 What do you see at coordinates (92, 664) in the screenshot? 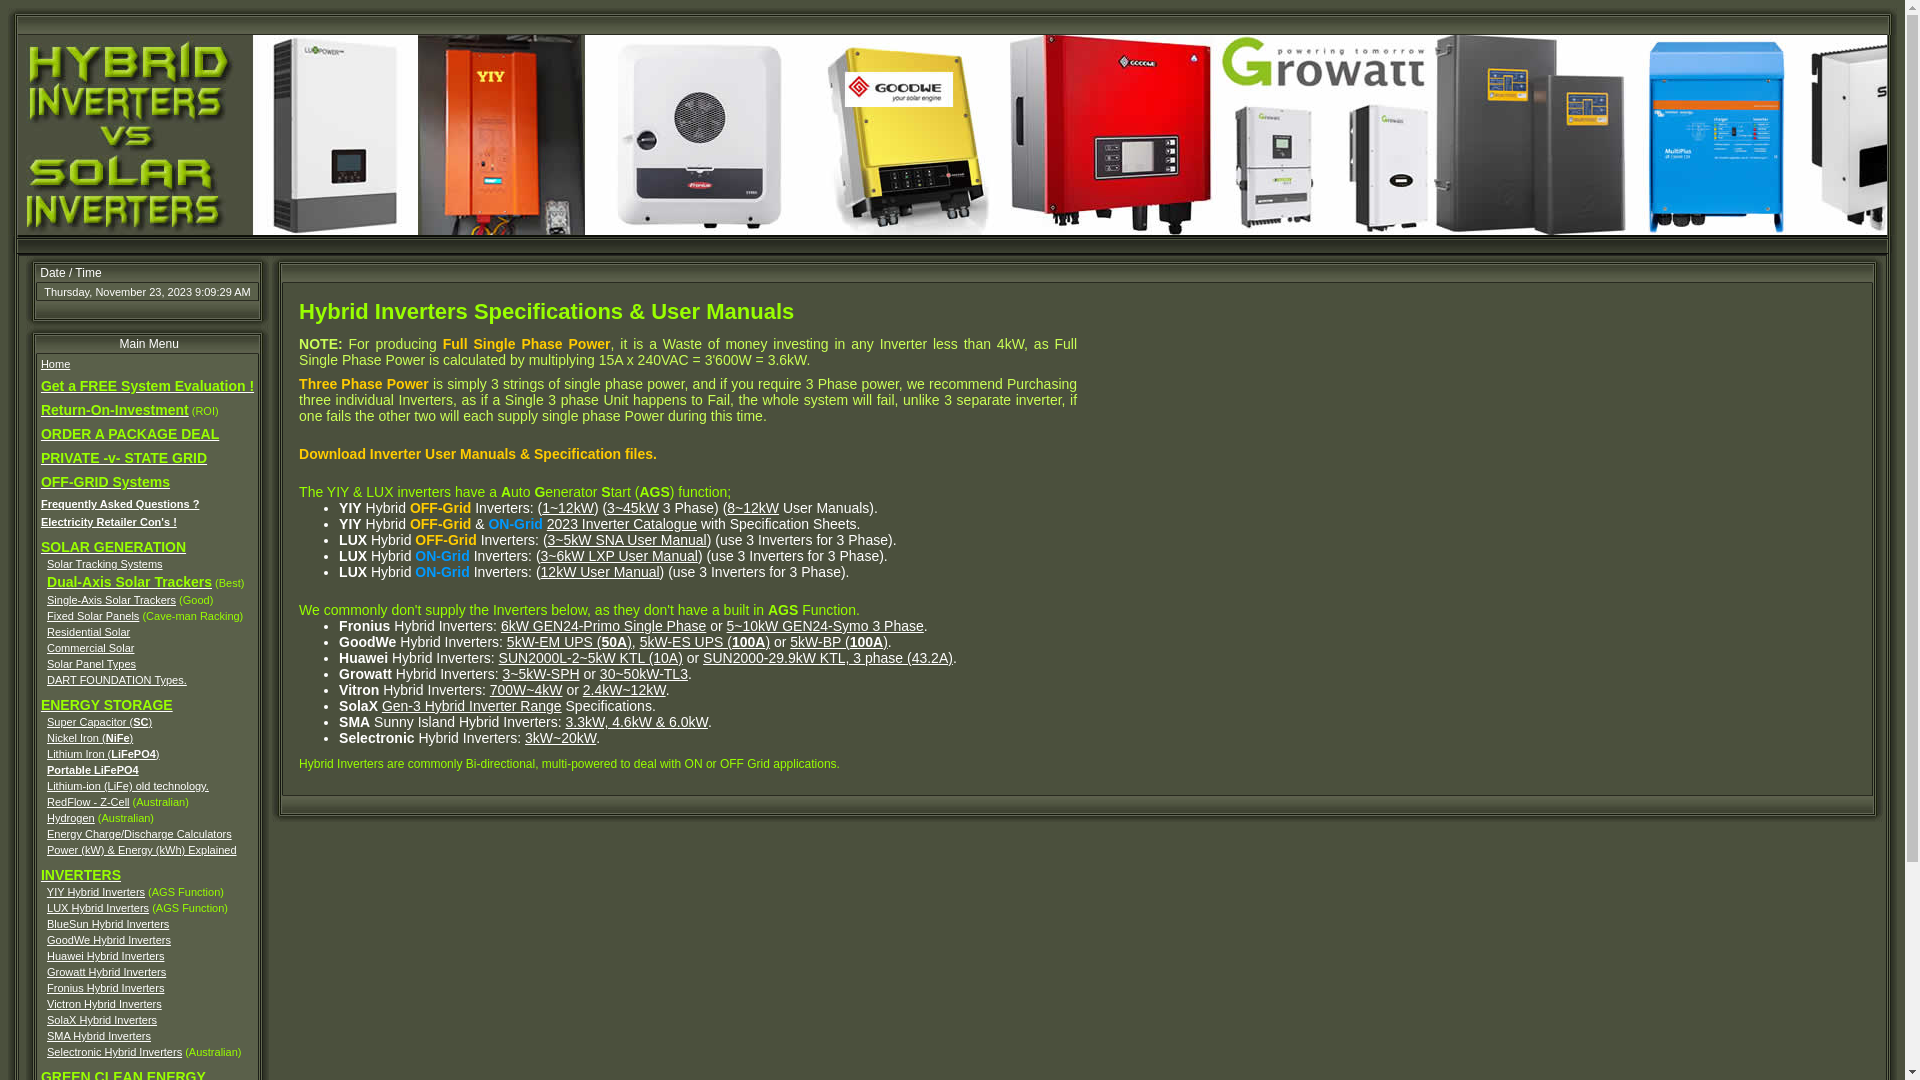
I see `Solar Panel Types` at bounding box center [92, 664].